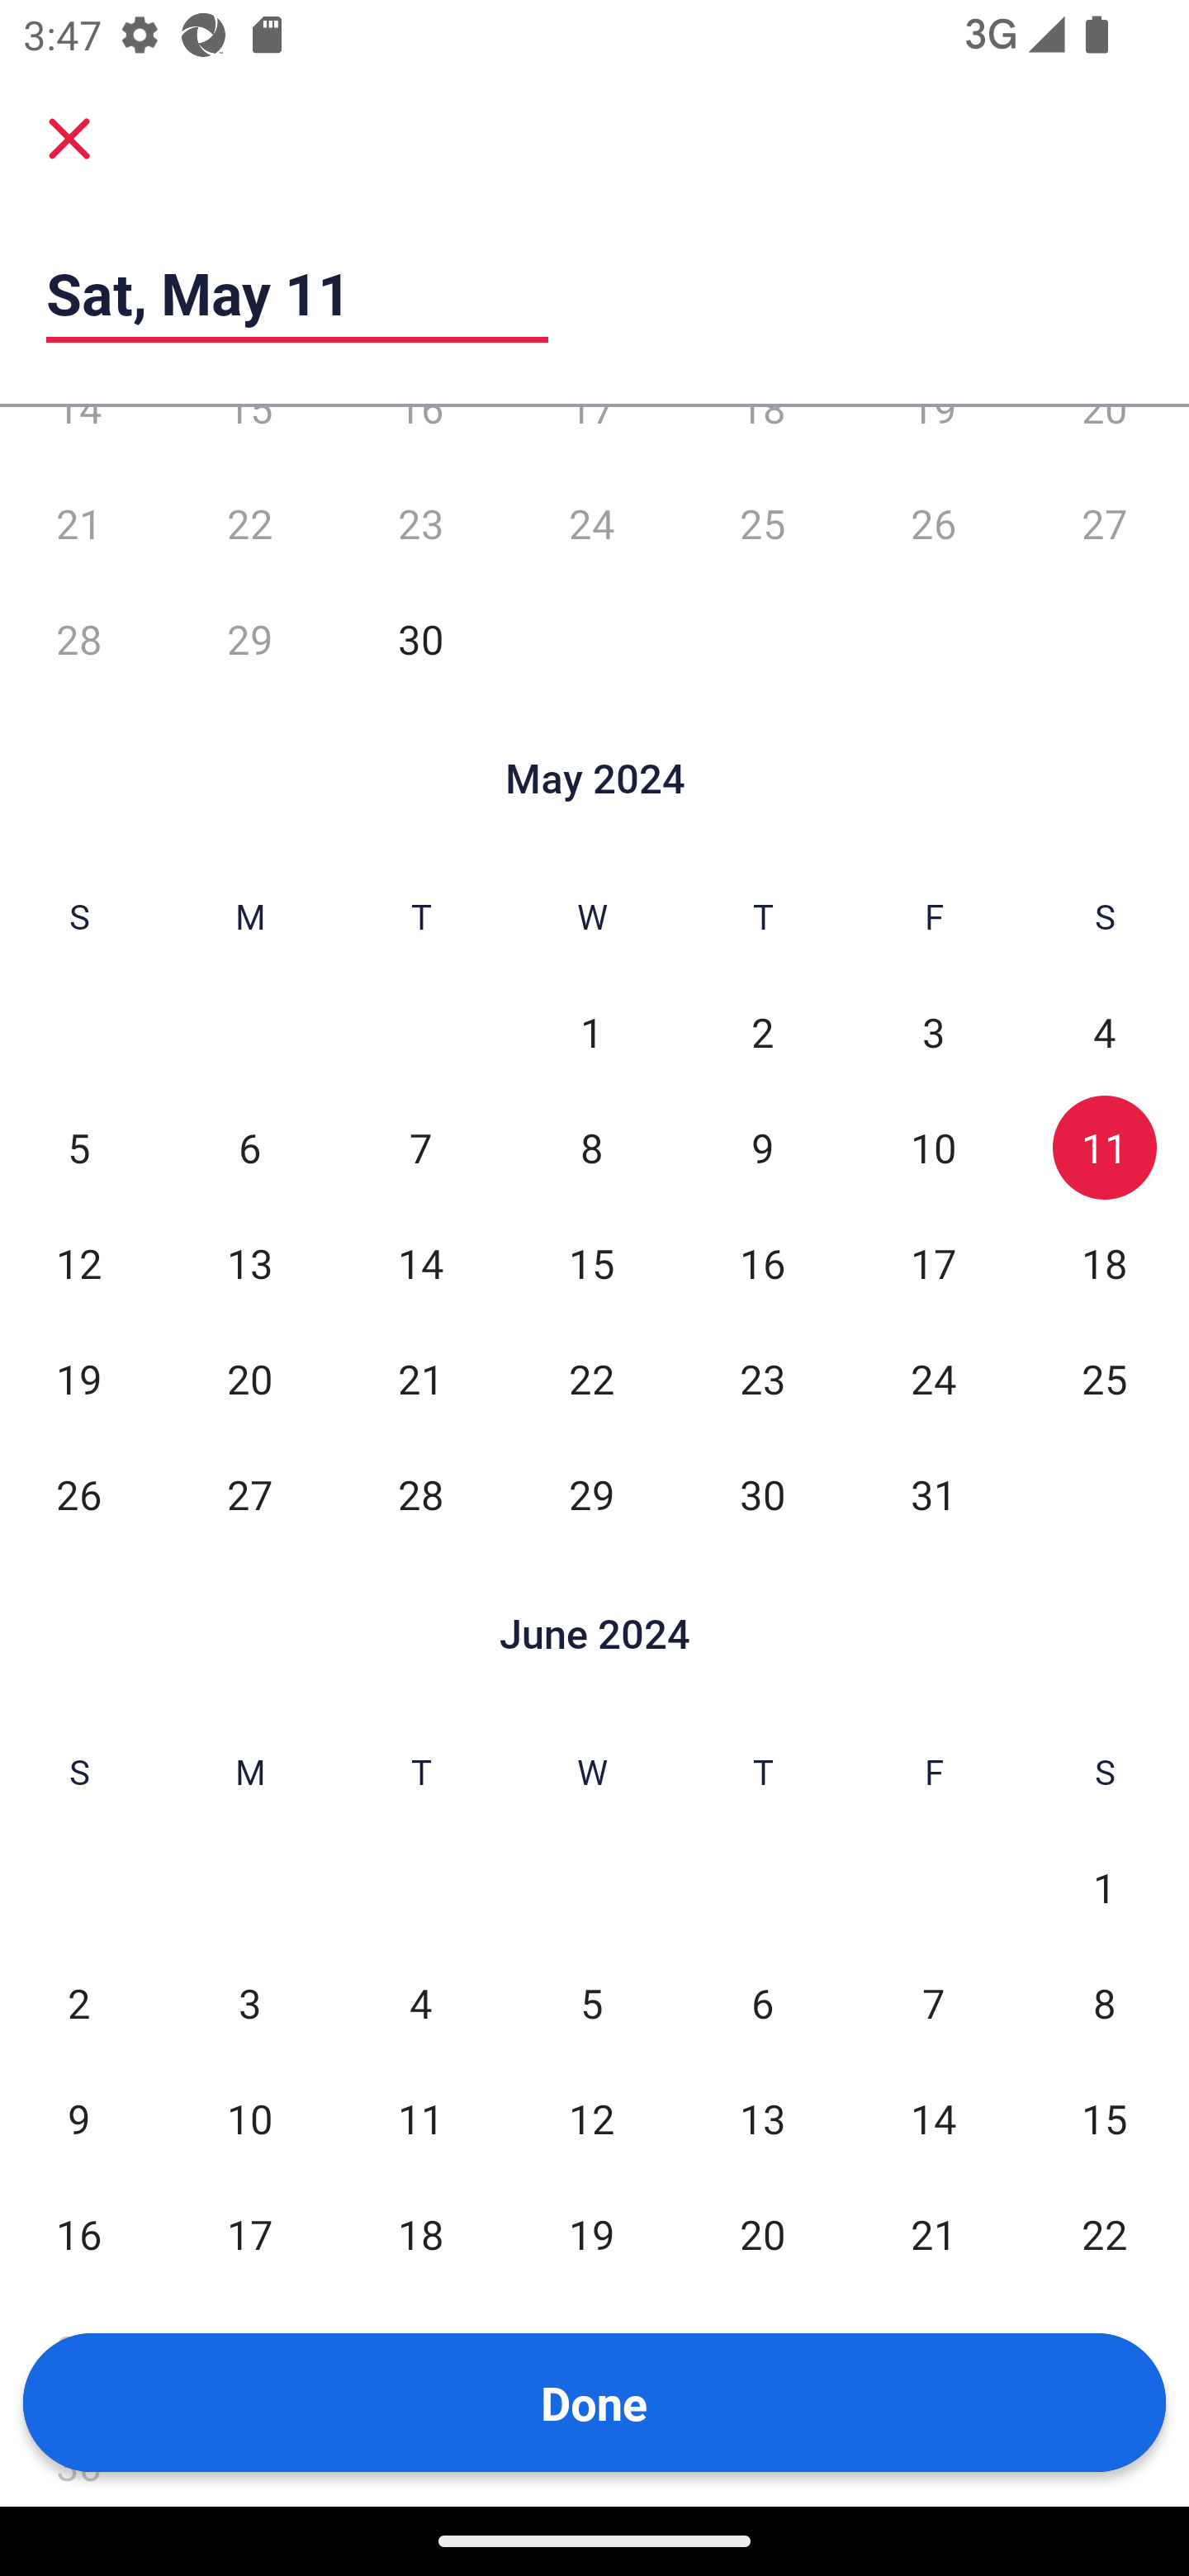 The height and width of the screenshot is (2576, 1189). I want to click on 3 Fri, May 3, Not Selected, so click(933, 1031).